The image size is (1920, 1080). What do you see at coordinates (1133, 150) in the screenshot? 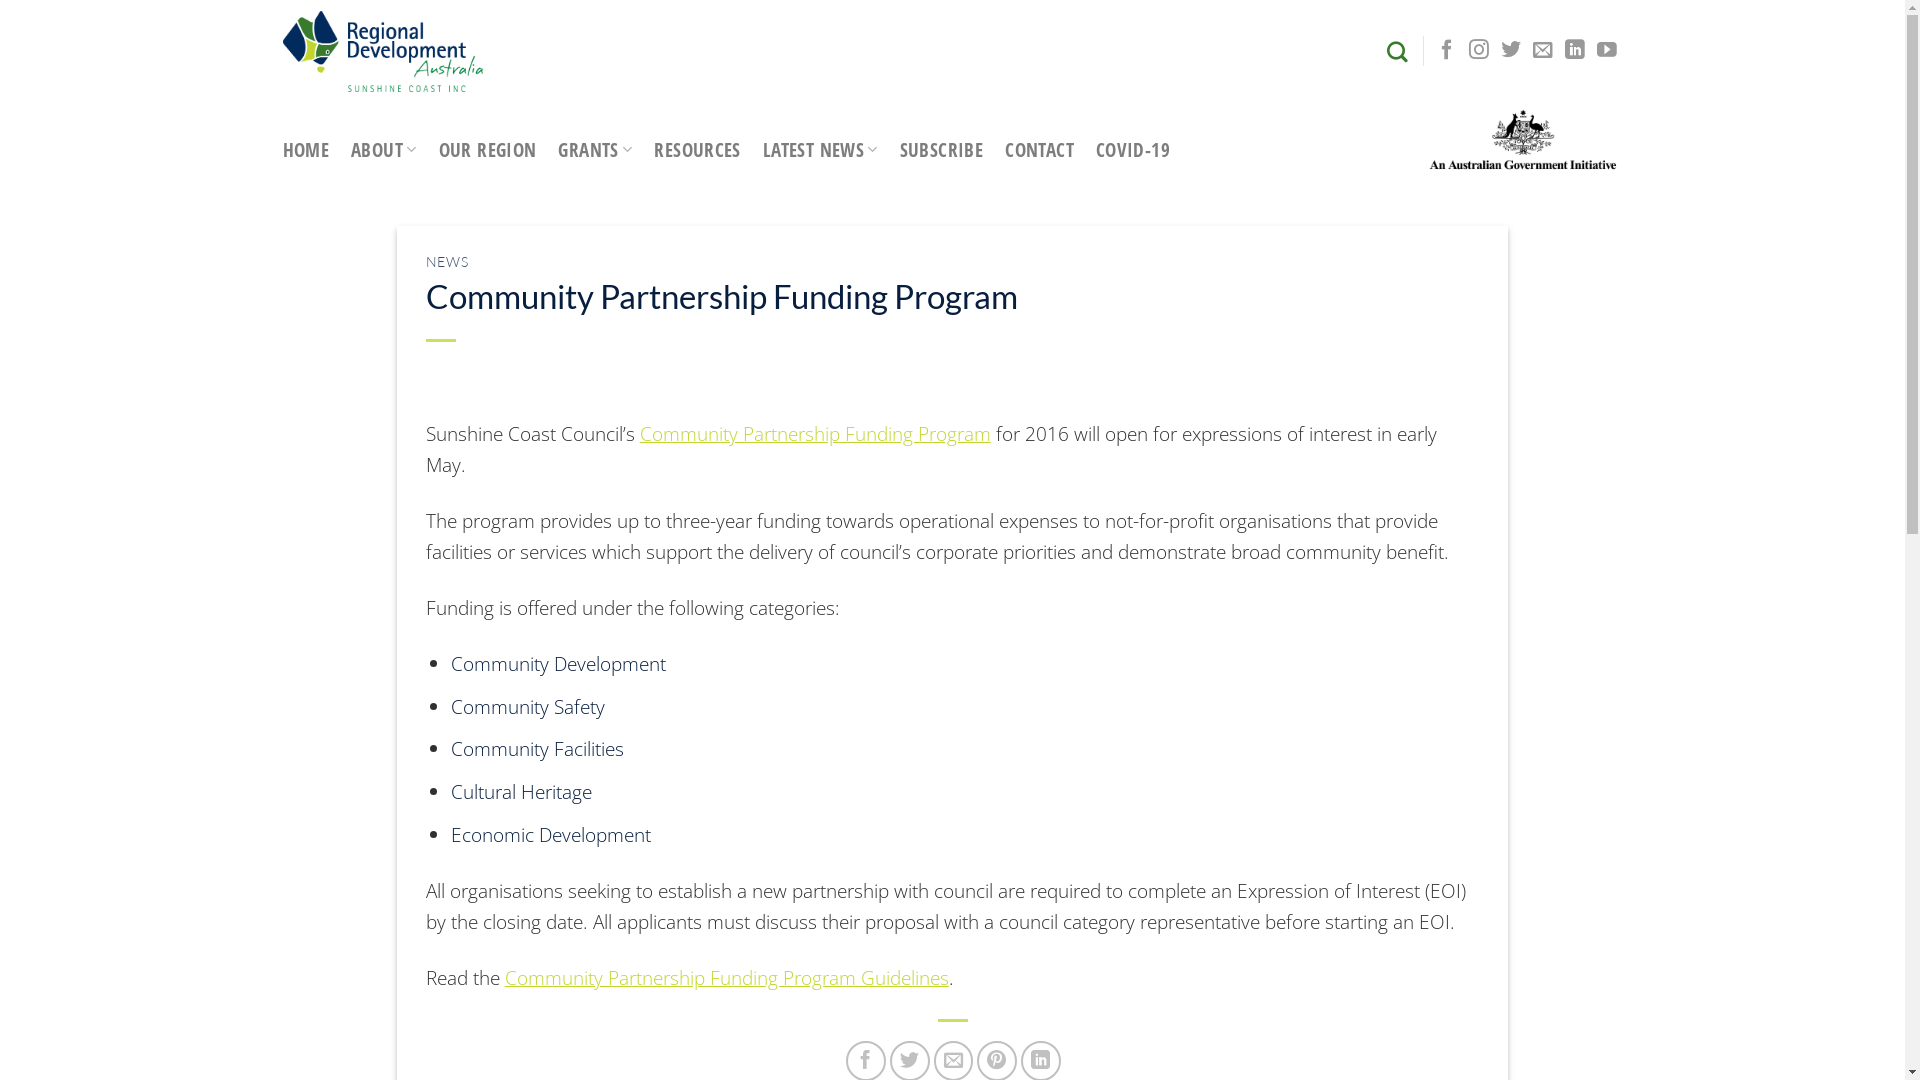
I see `COVID-19` at bounding box center [1133, 150].